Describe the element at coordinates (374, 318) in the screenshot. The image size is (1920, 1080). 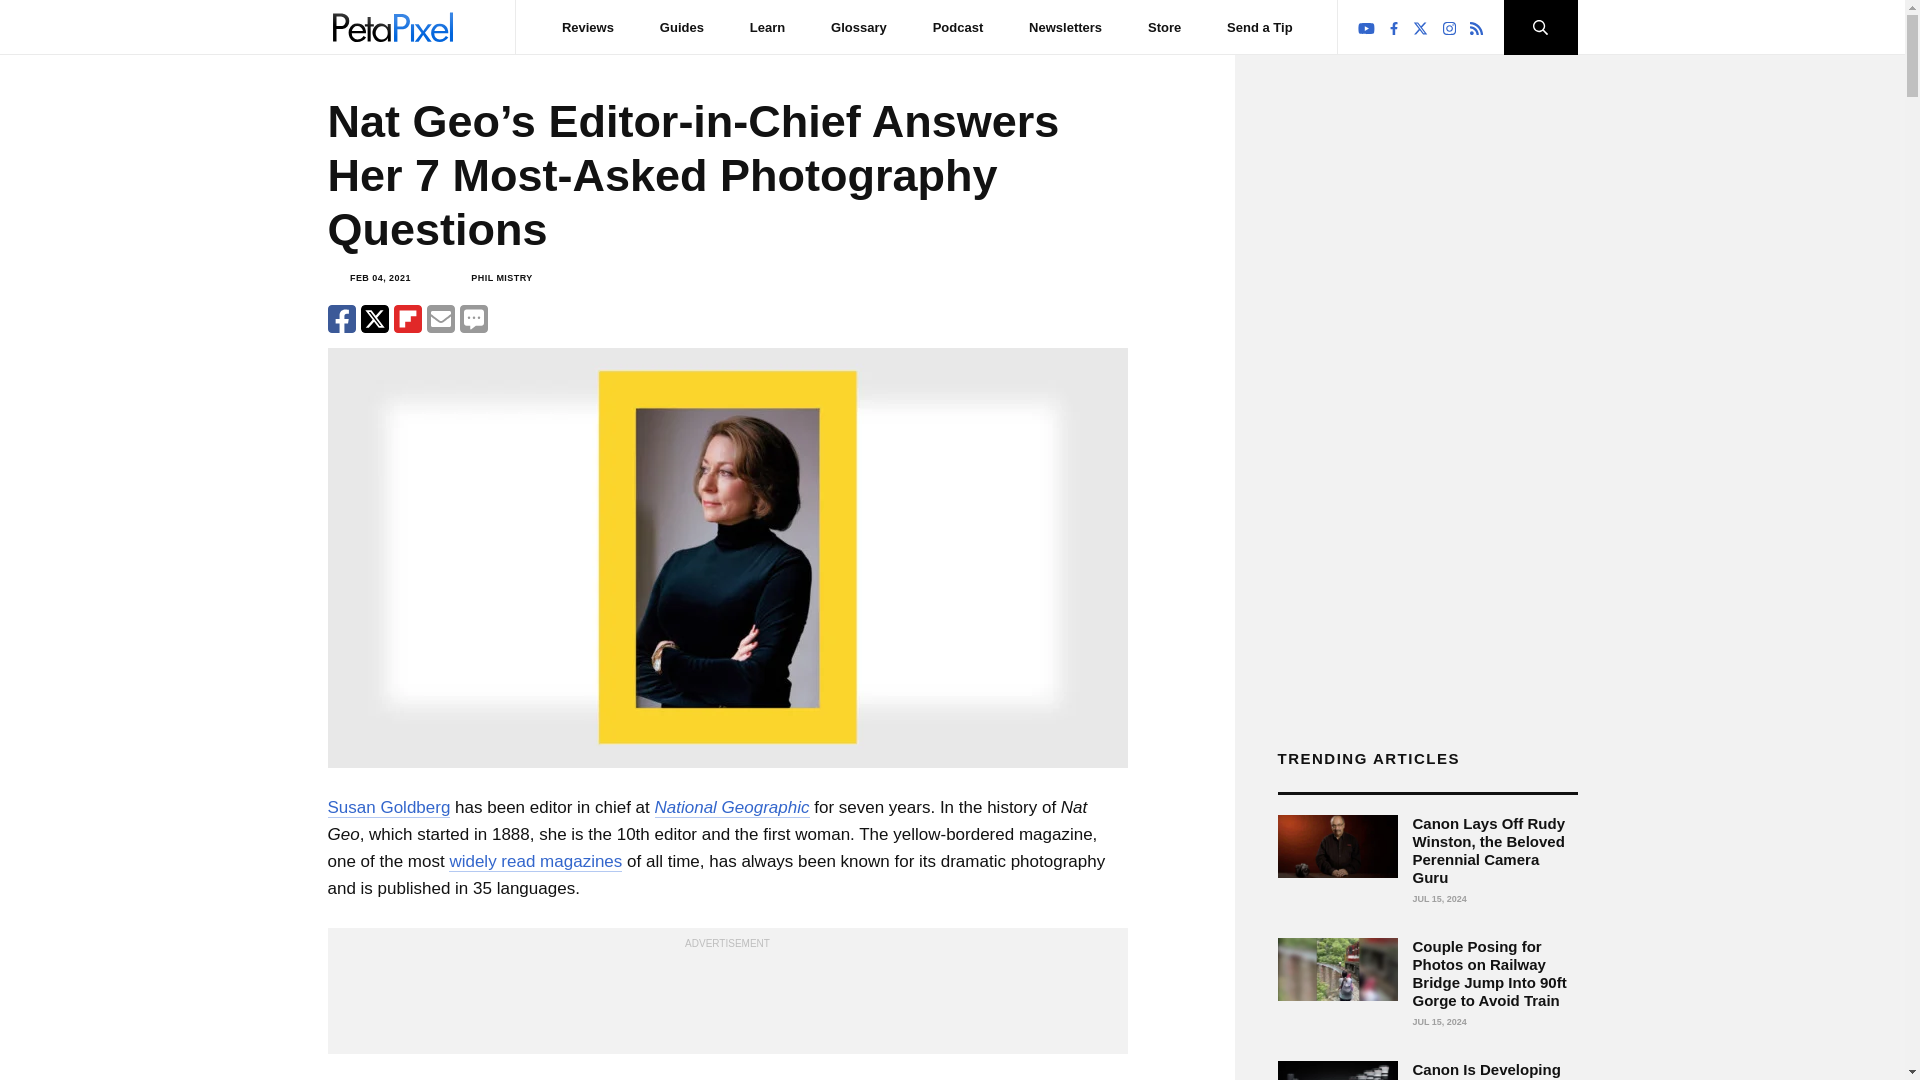
I see `Share on X` at that location.